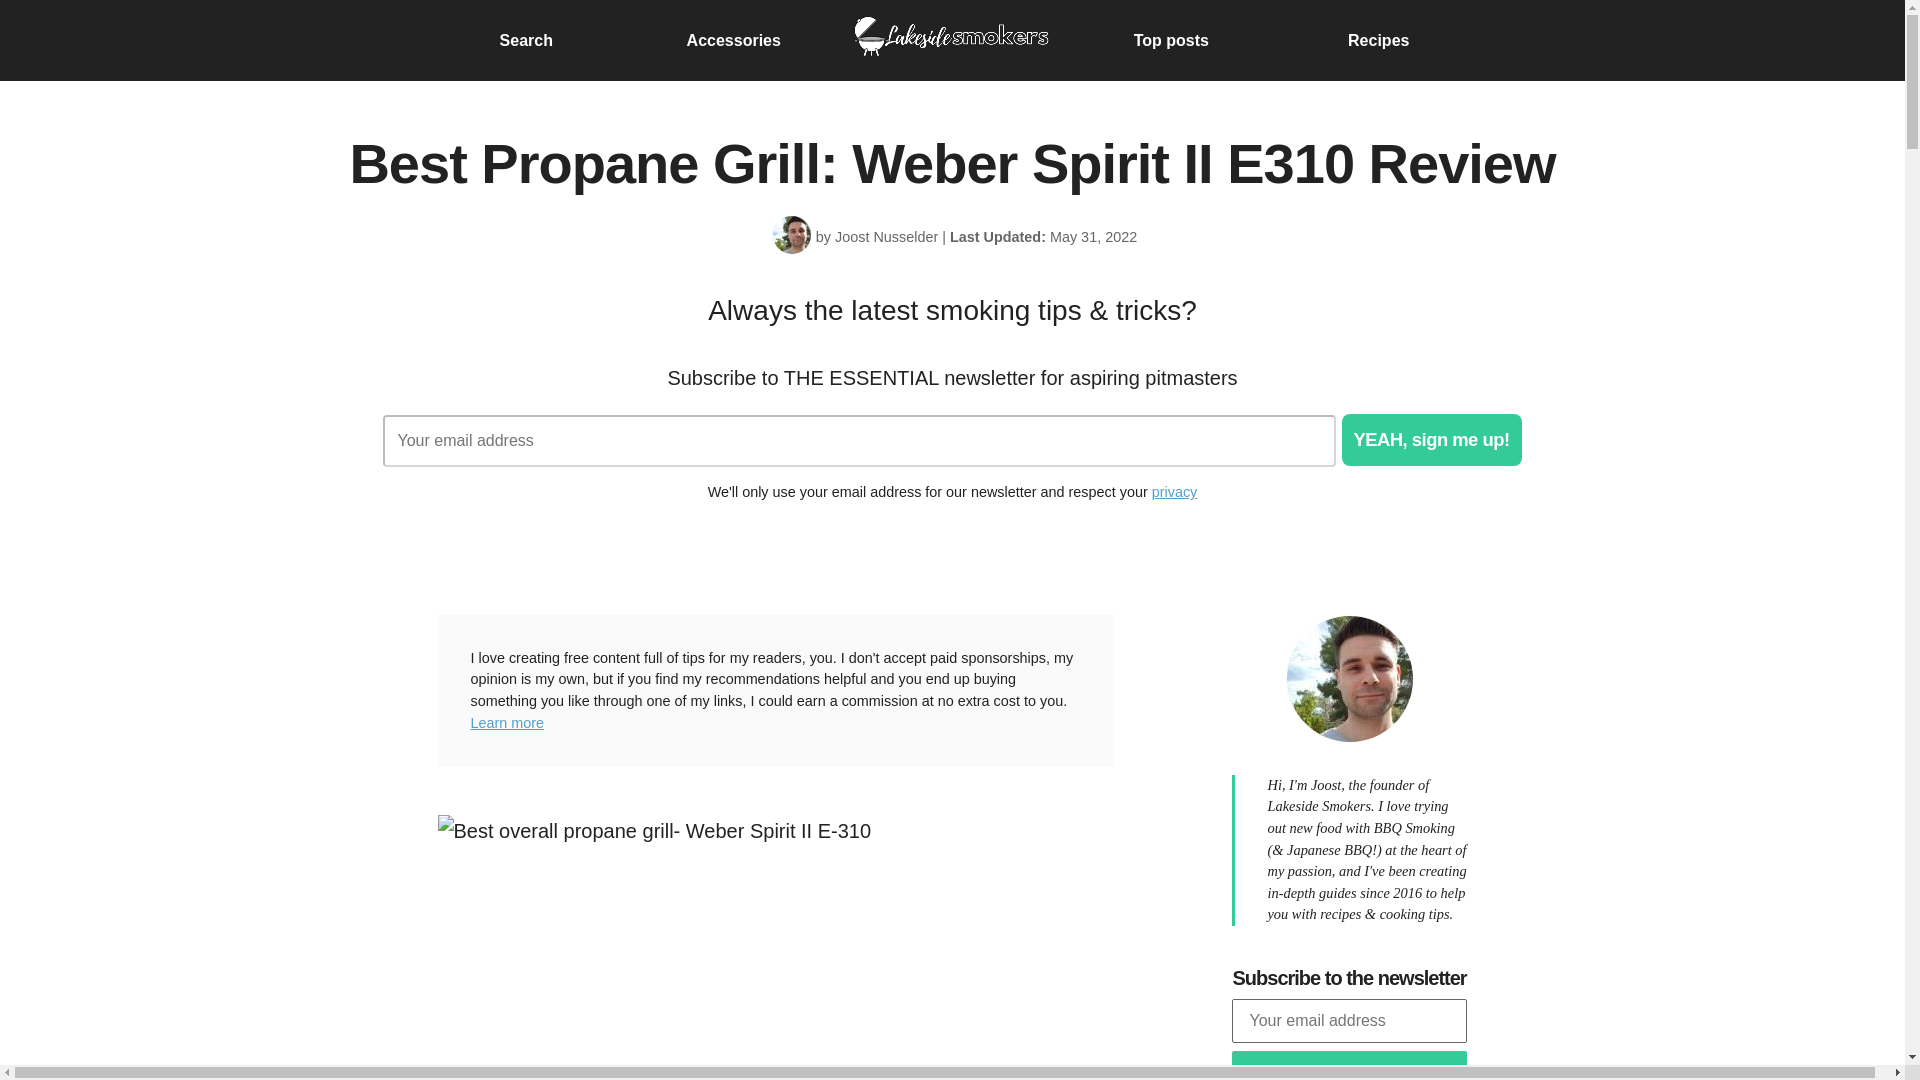  What do you see at coordinates (952, 40) in the screenshot?
I see `Logo` at bounding box center [952, 40].